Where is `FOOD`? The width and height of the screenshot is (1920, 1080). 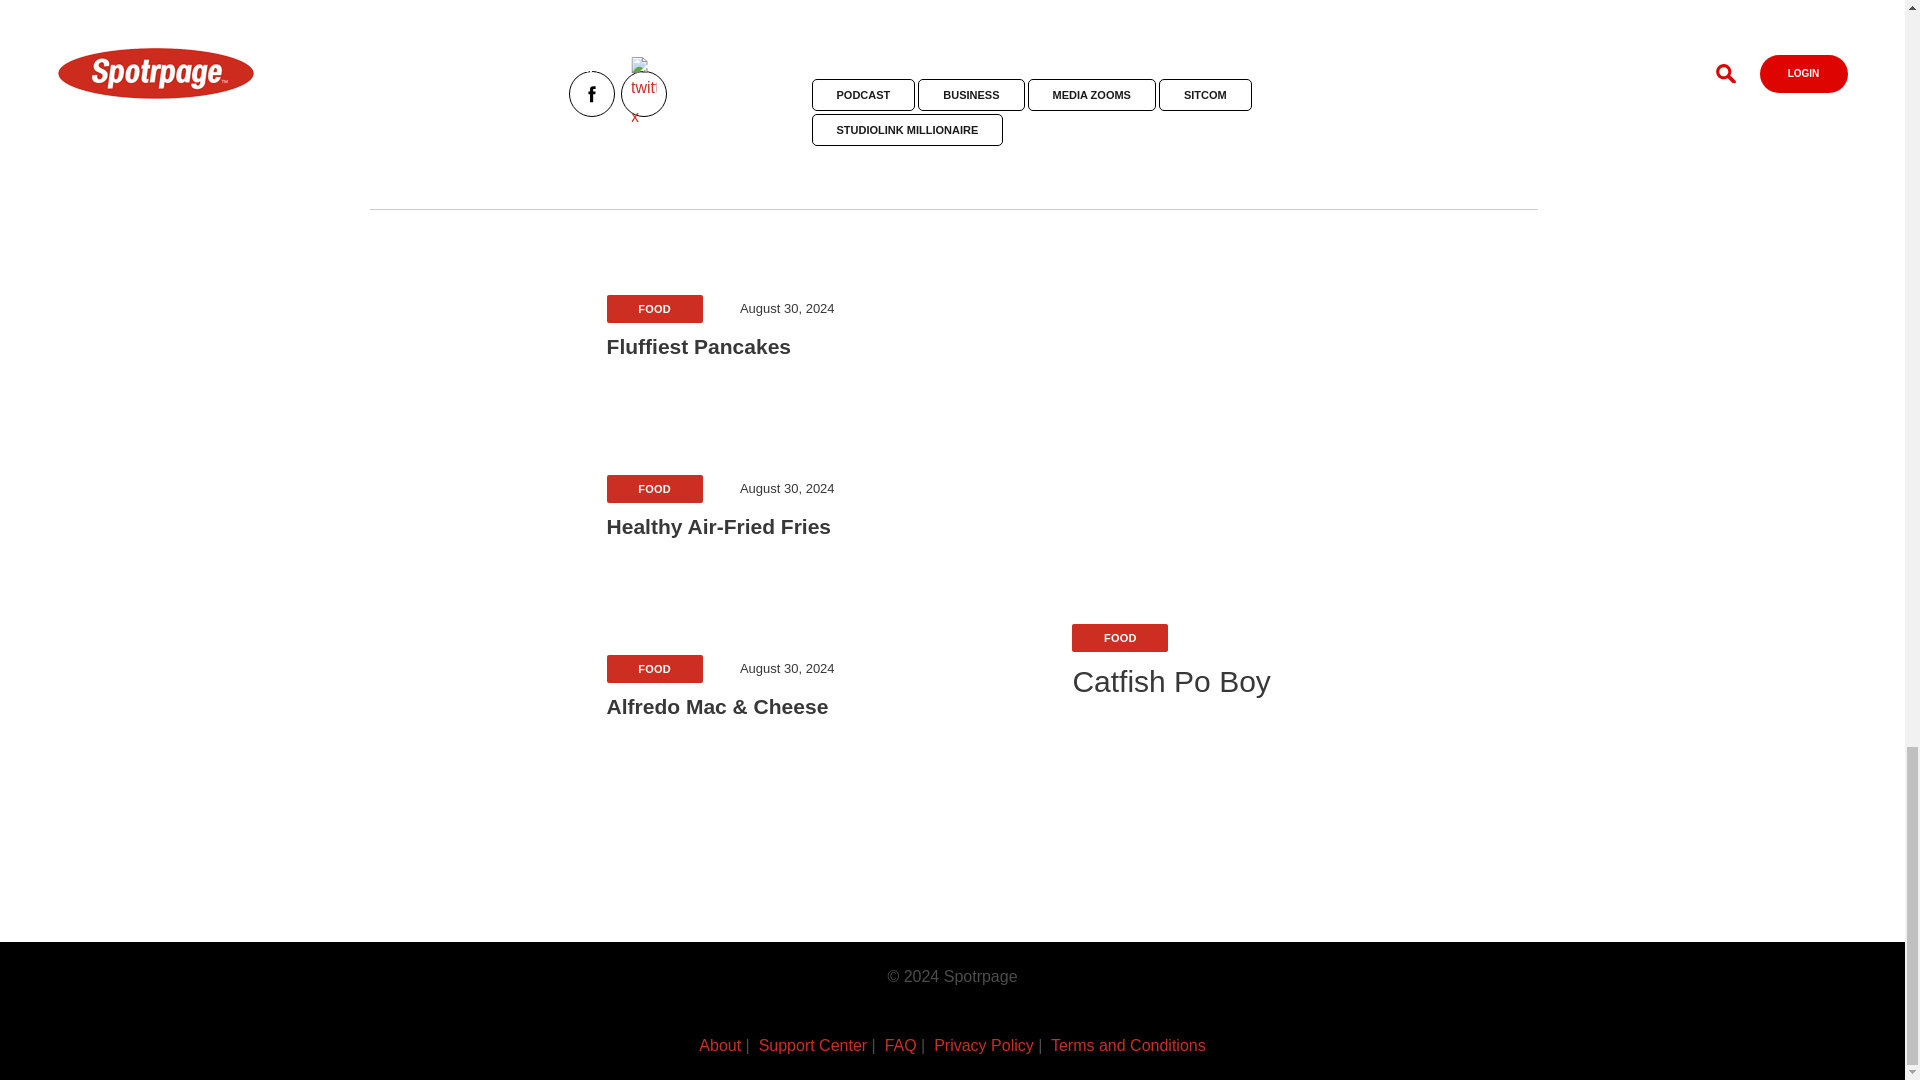
FOOD is located at coordinates (654, 307).